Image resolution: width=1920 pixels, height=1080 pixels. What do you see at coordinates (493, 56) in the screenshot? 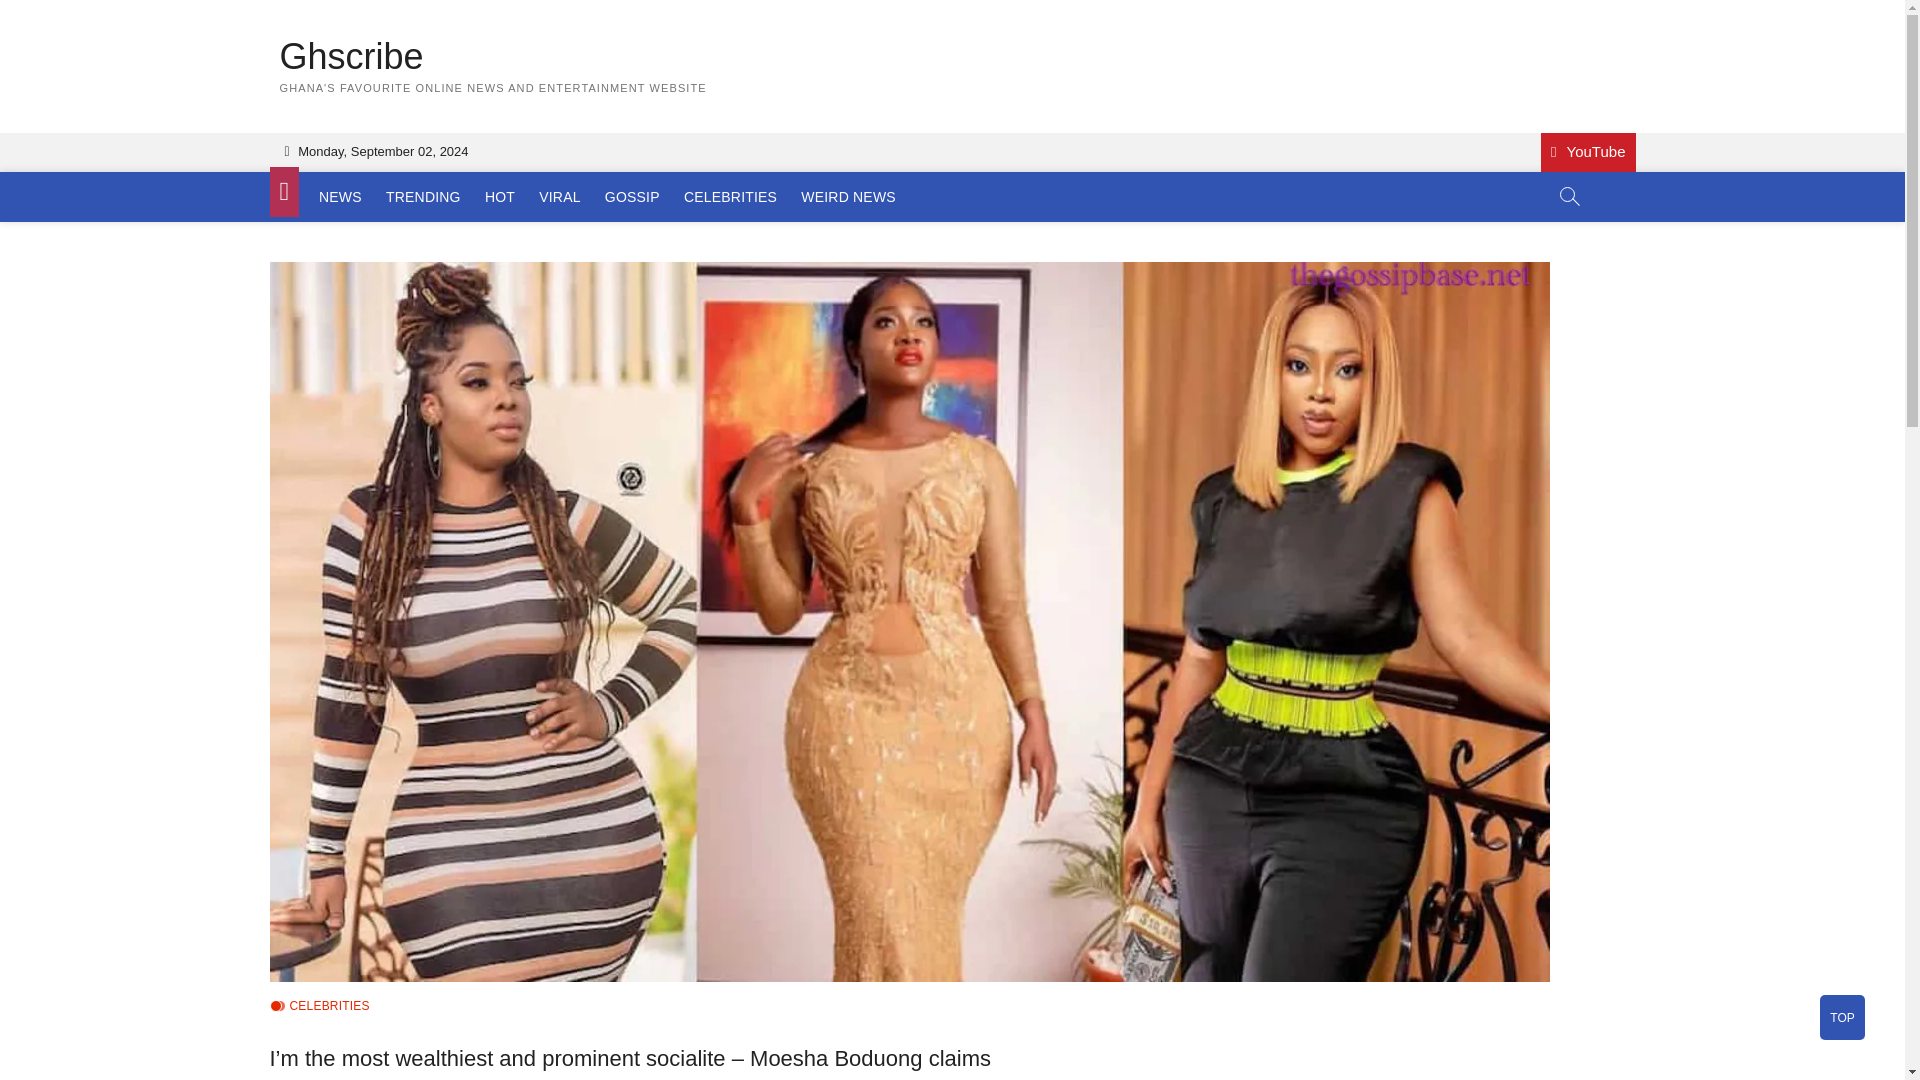
I see `Ghscribe` at bounding box center [493, 56].